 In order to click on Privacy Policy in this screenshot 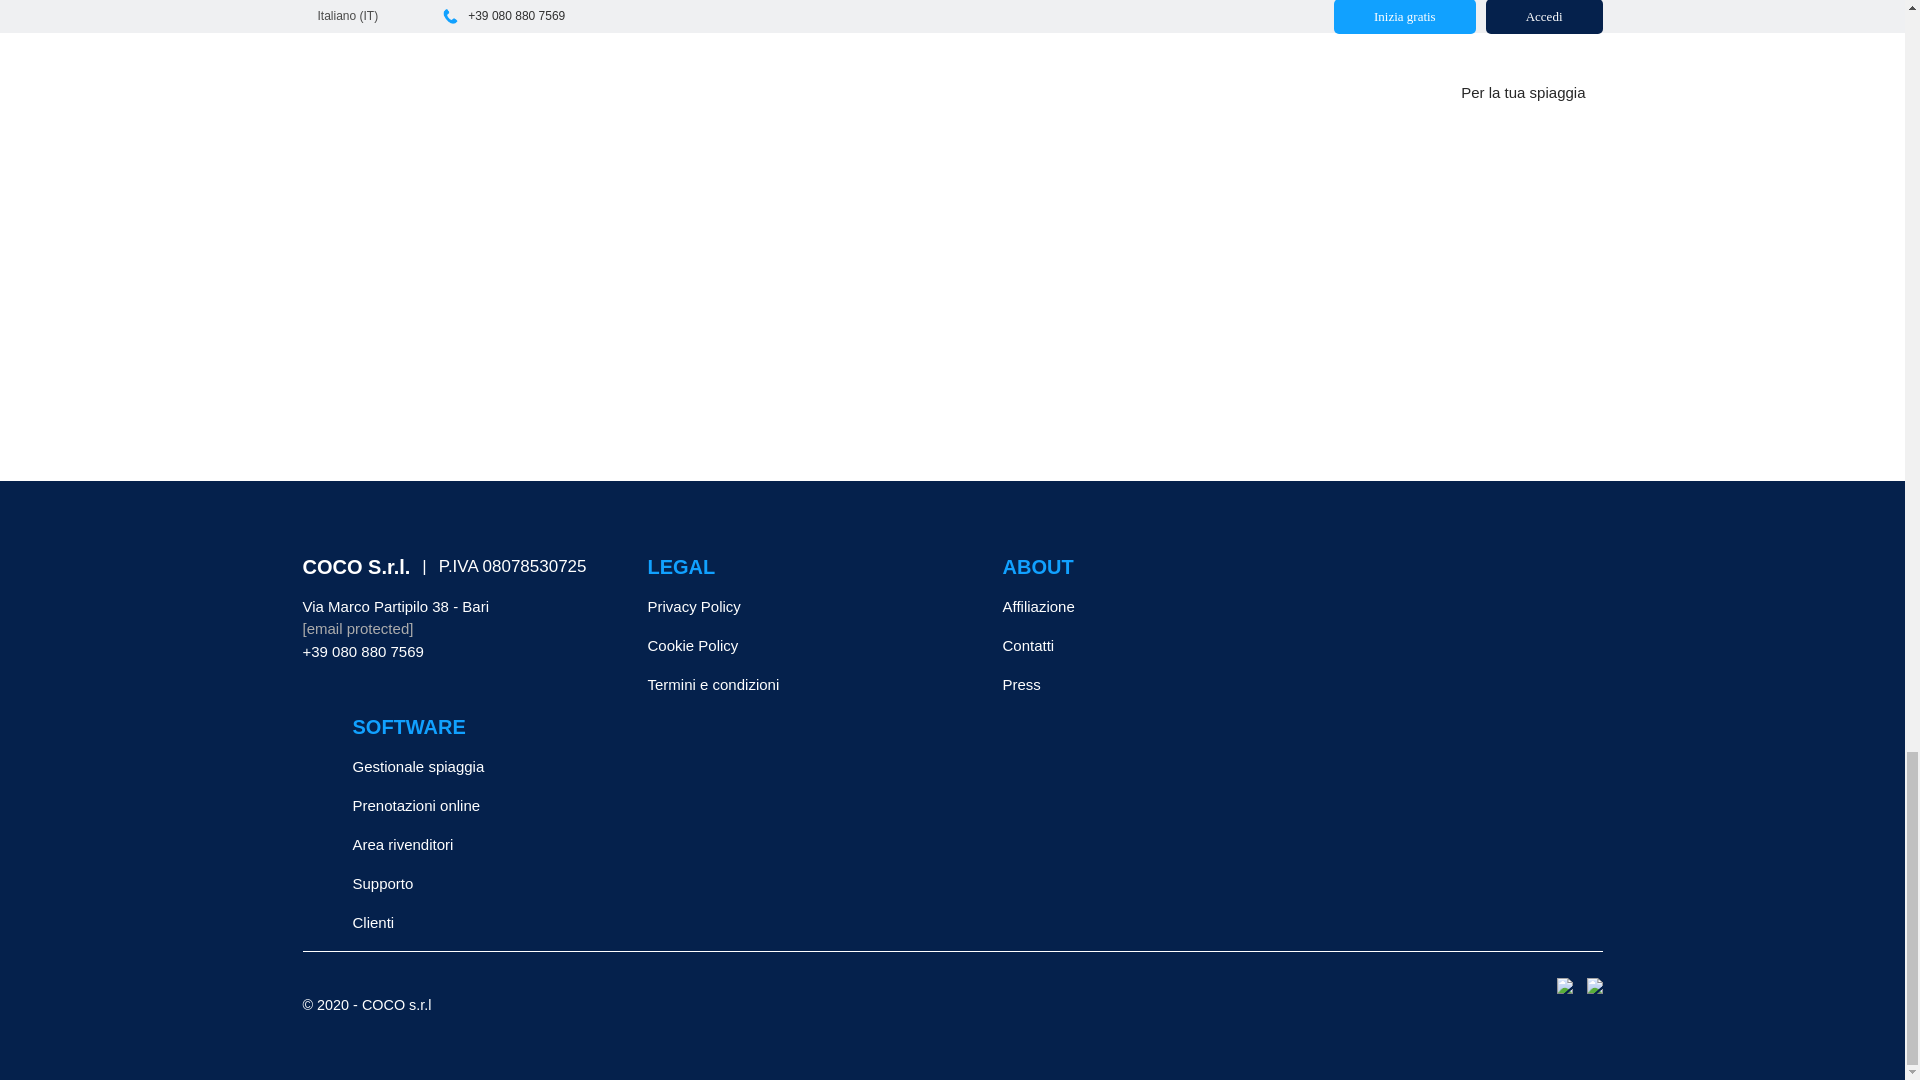, I will do `click(795, 606)`.